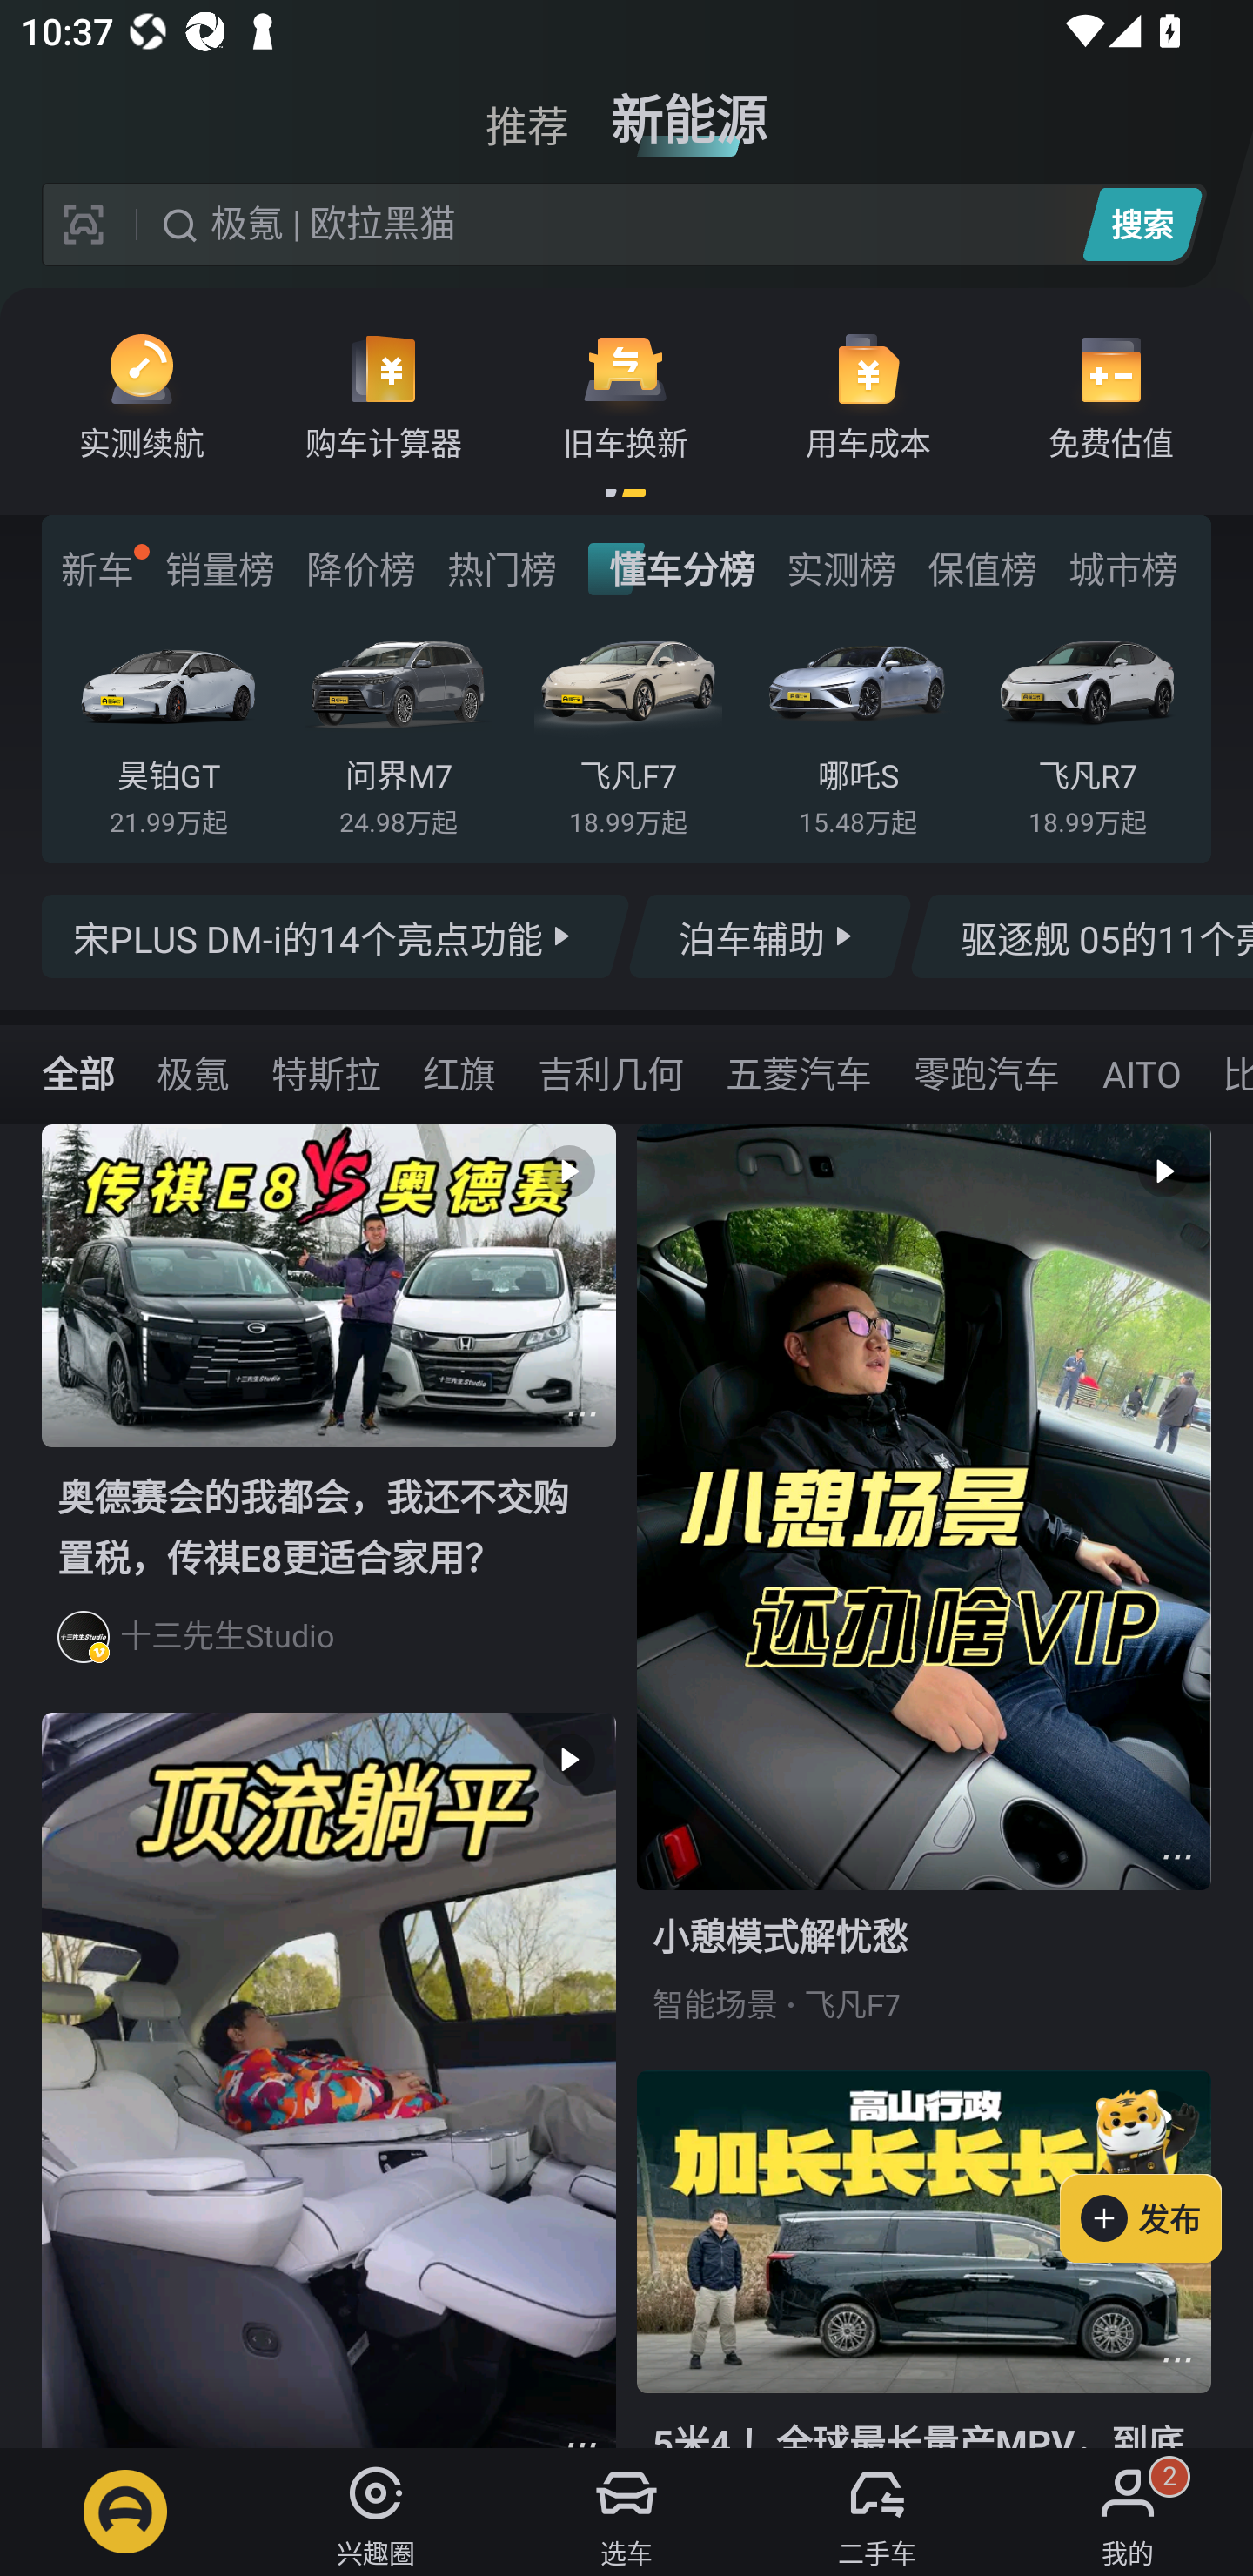 Image resolution: width=1253 pixels, height=2576 pixels. Describe the element at coordinates (193, 1072) in the screenshot. I see `极氪` at that location.